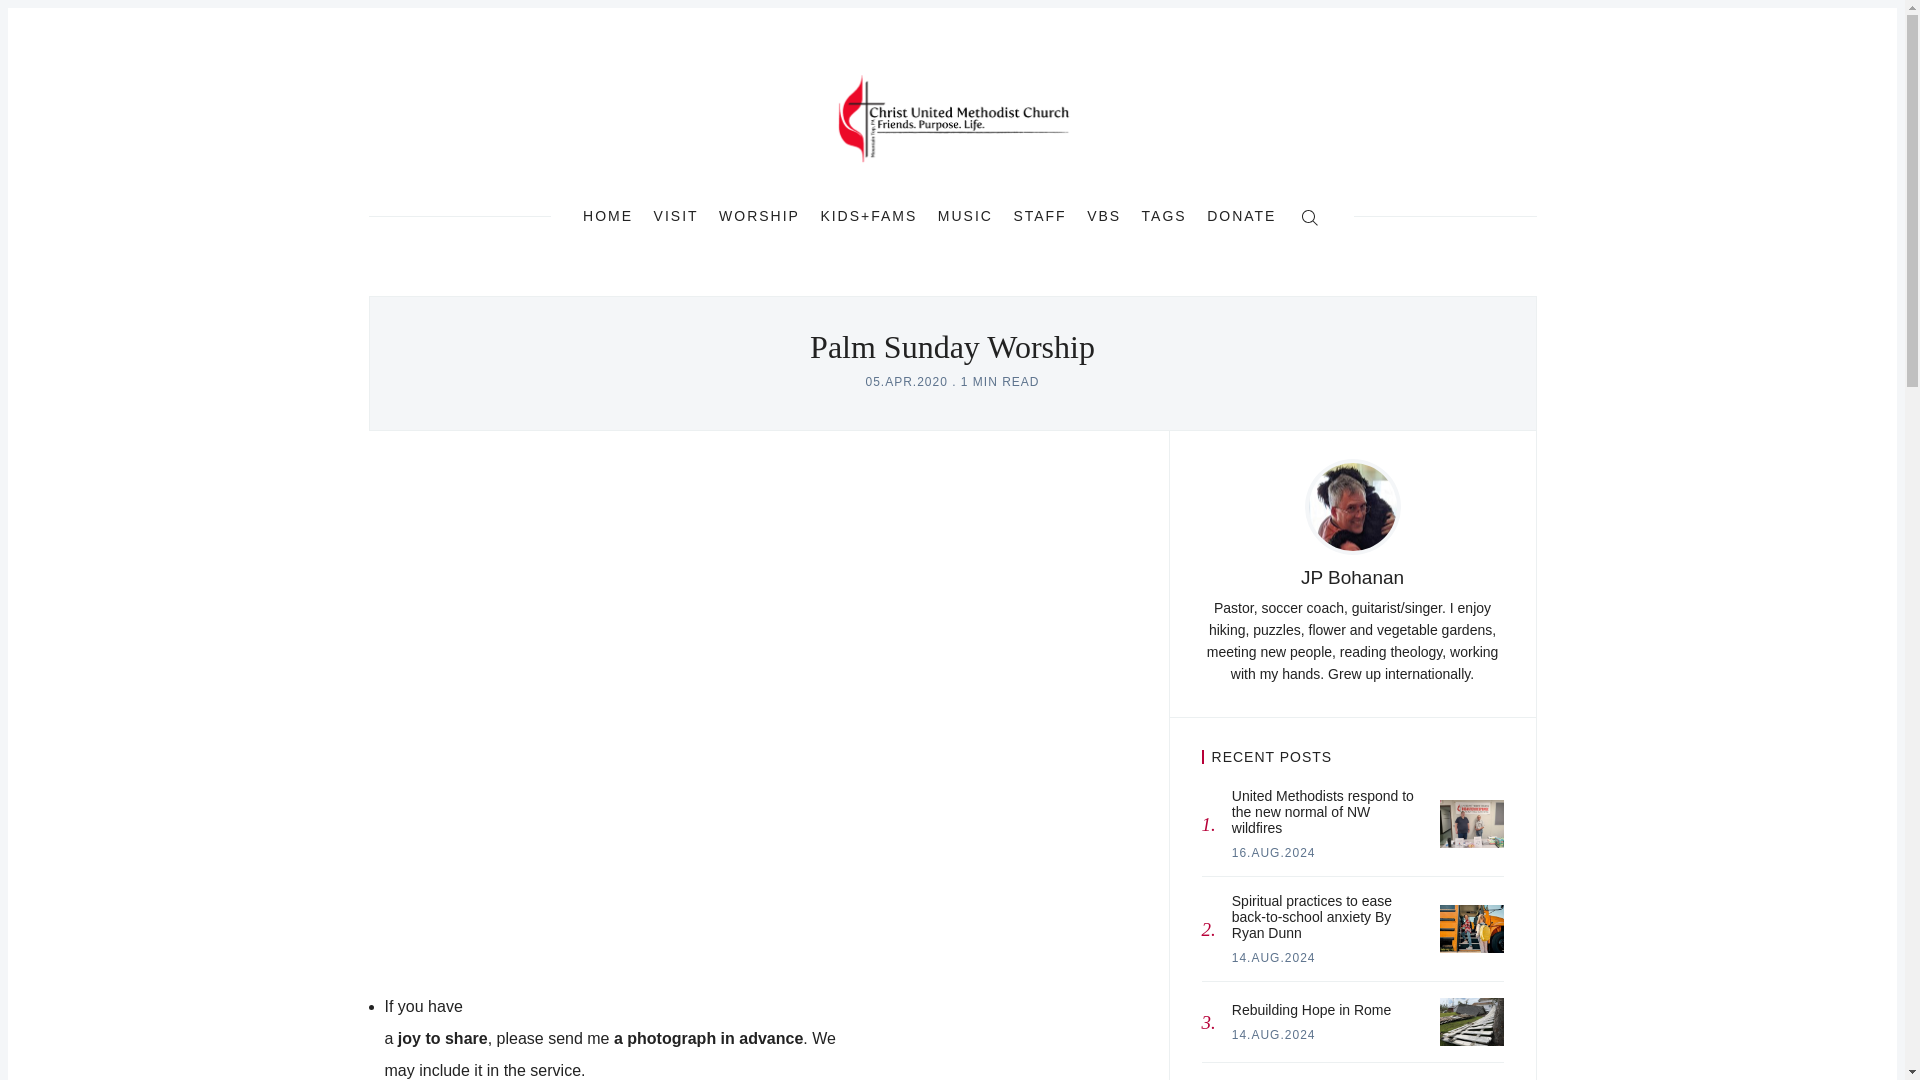  I want to click on 14 August 2024, so click(1164, 216).